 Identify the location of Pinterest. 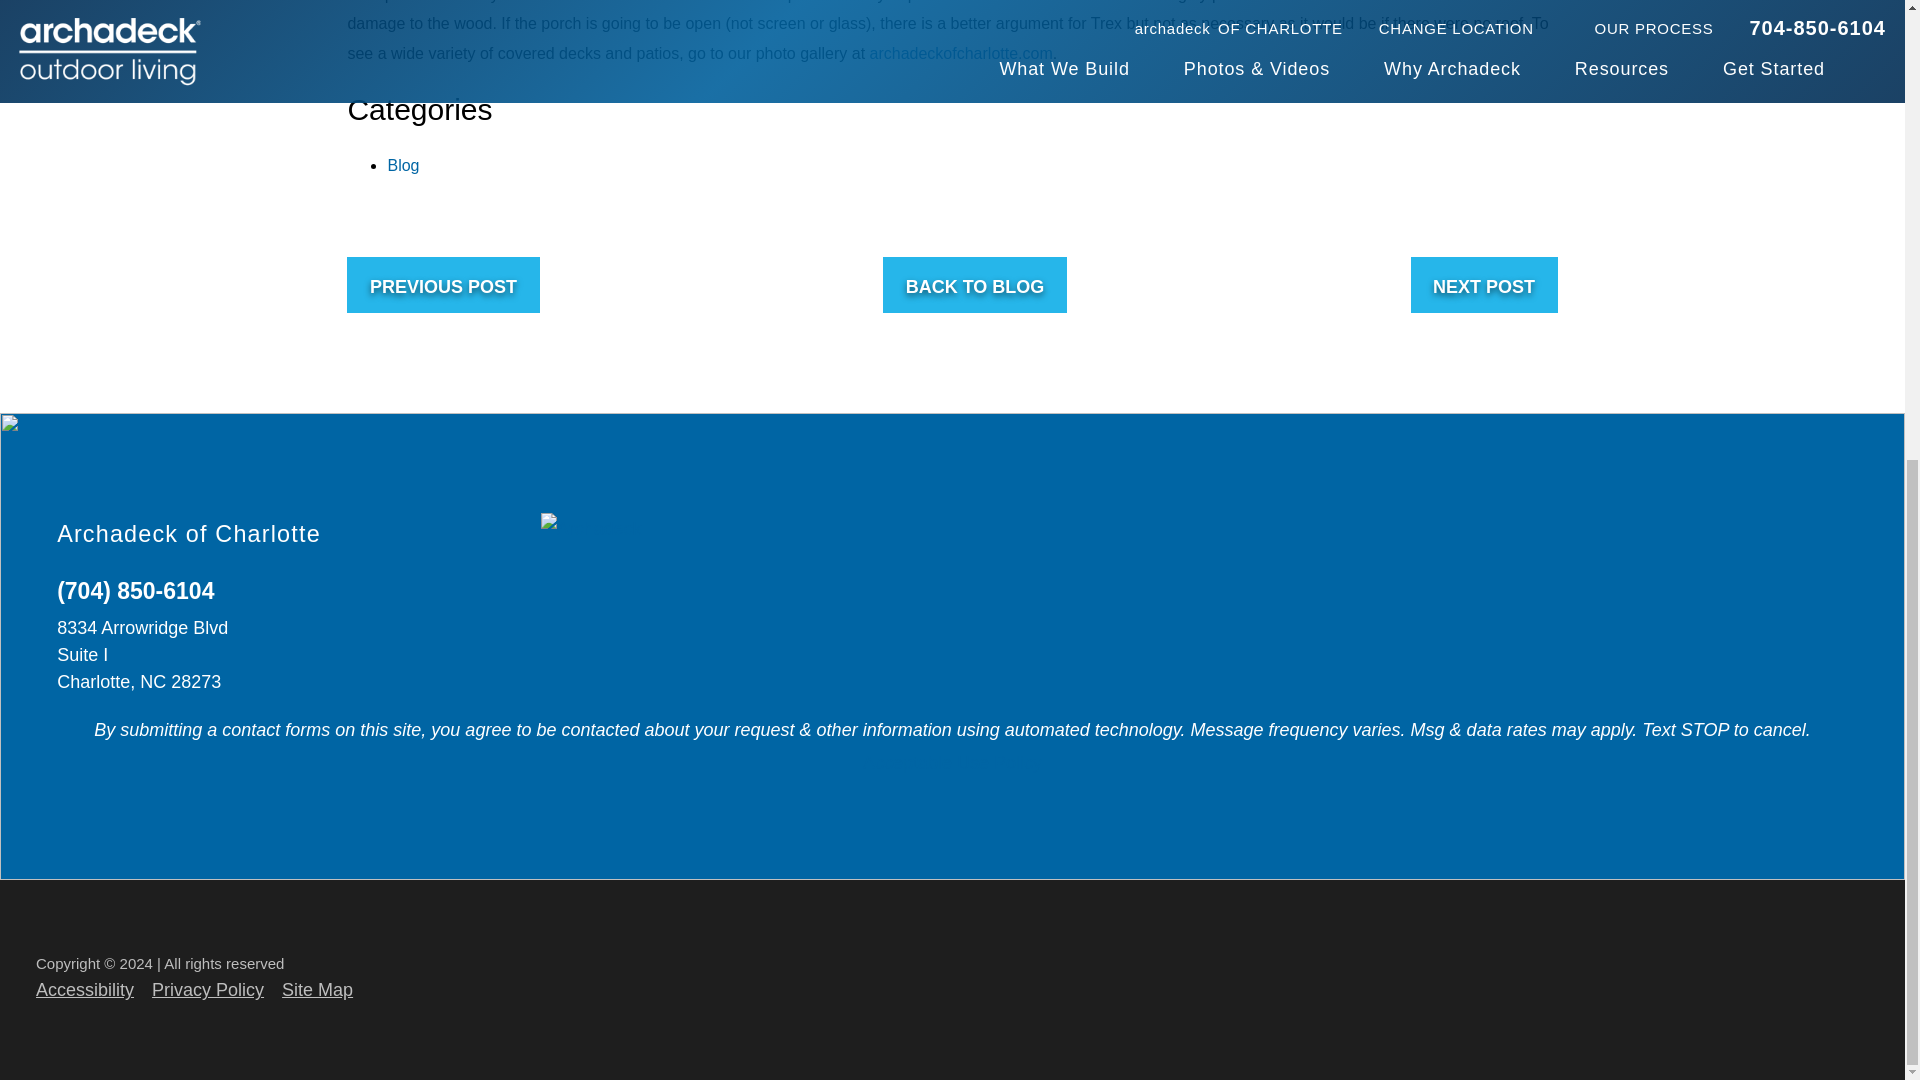
(1701, 584).